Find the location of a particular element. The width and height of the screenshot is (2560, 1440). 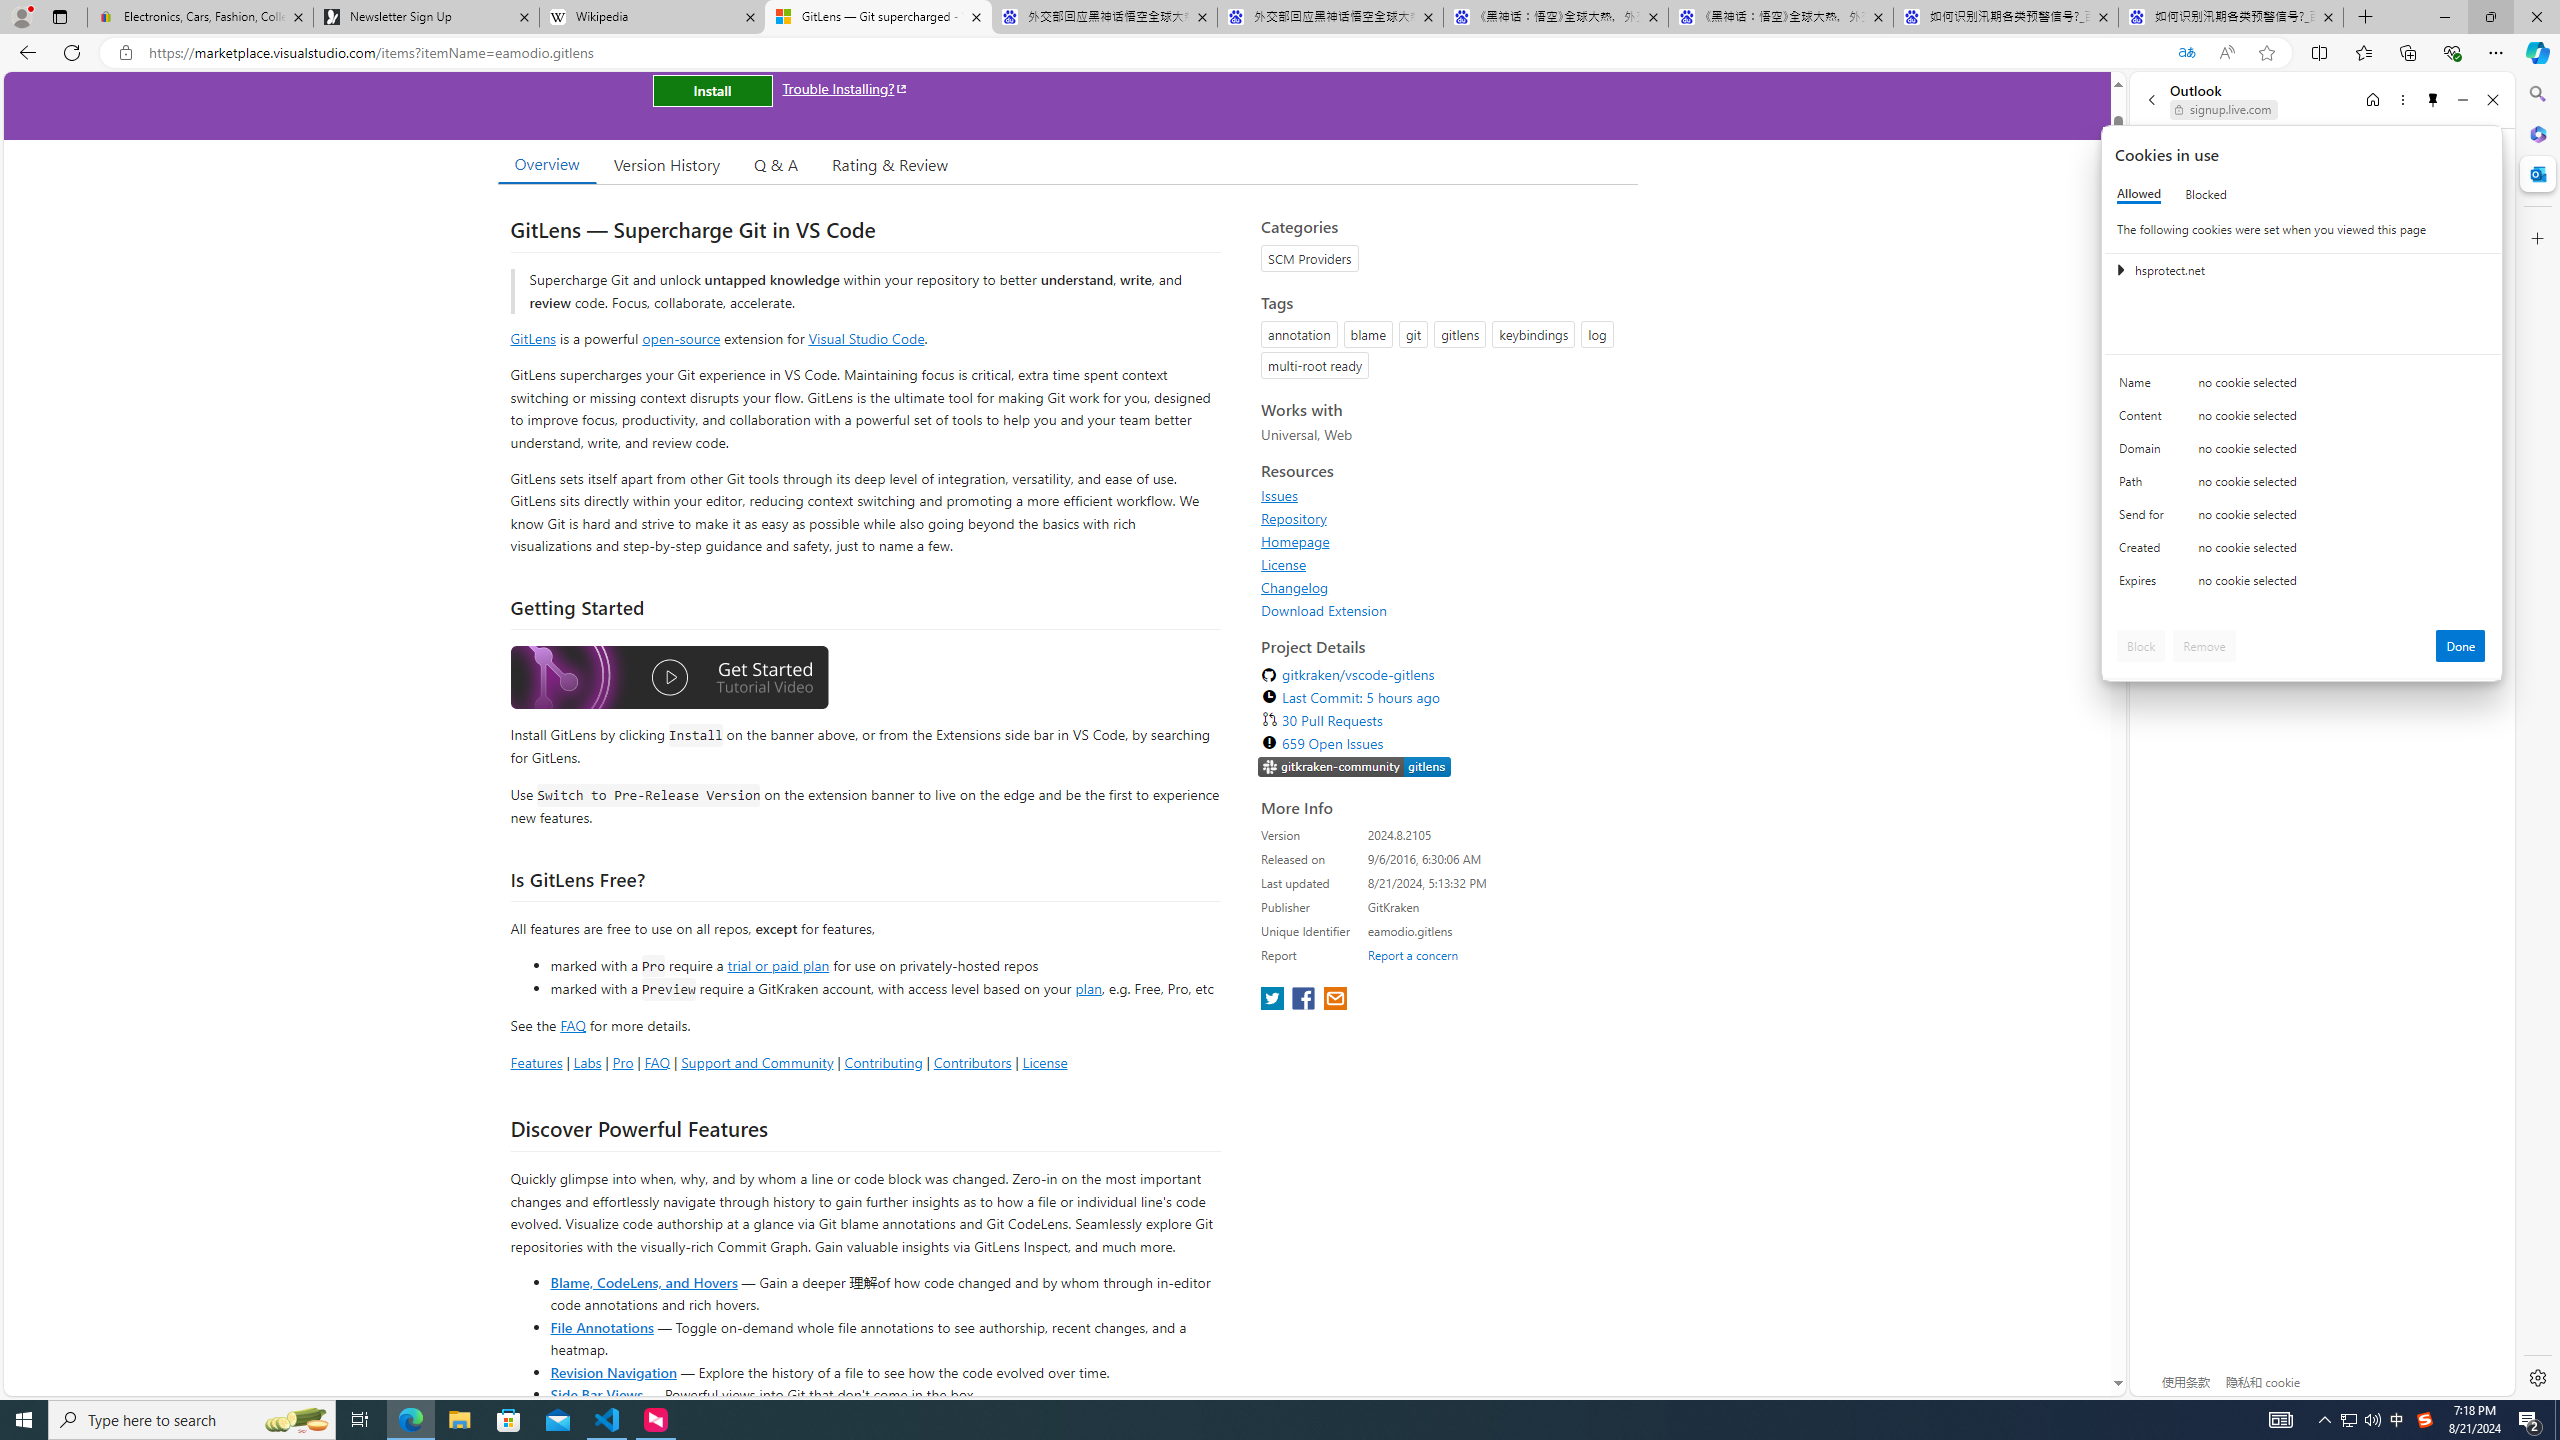

Block is located at coordinates (2141, 646).